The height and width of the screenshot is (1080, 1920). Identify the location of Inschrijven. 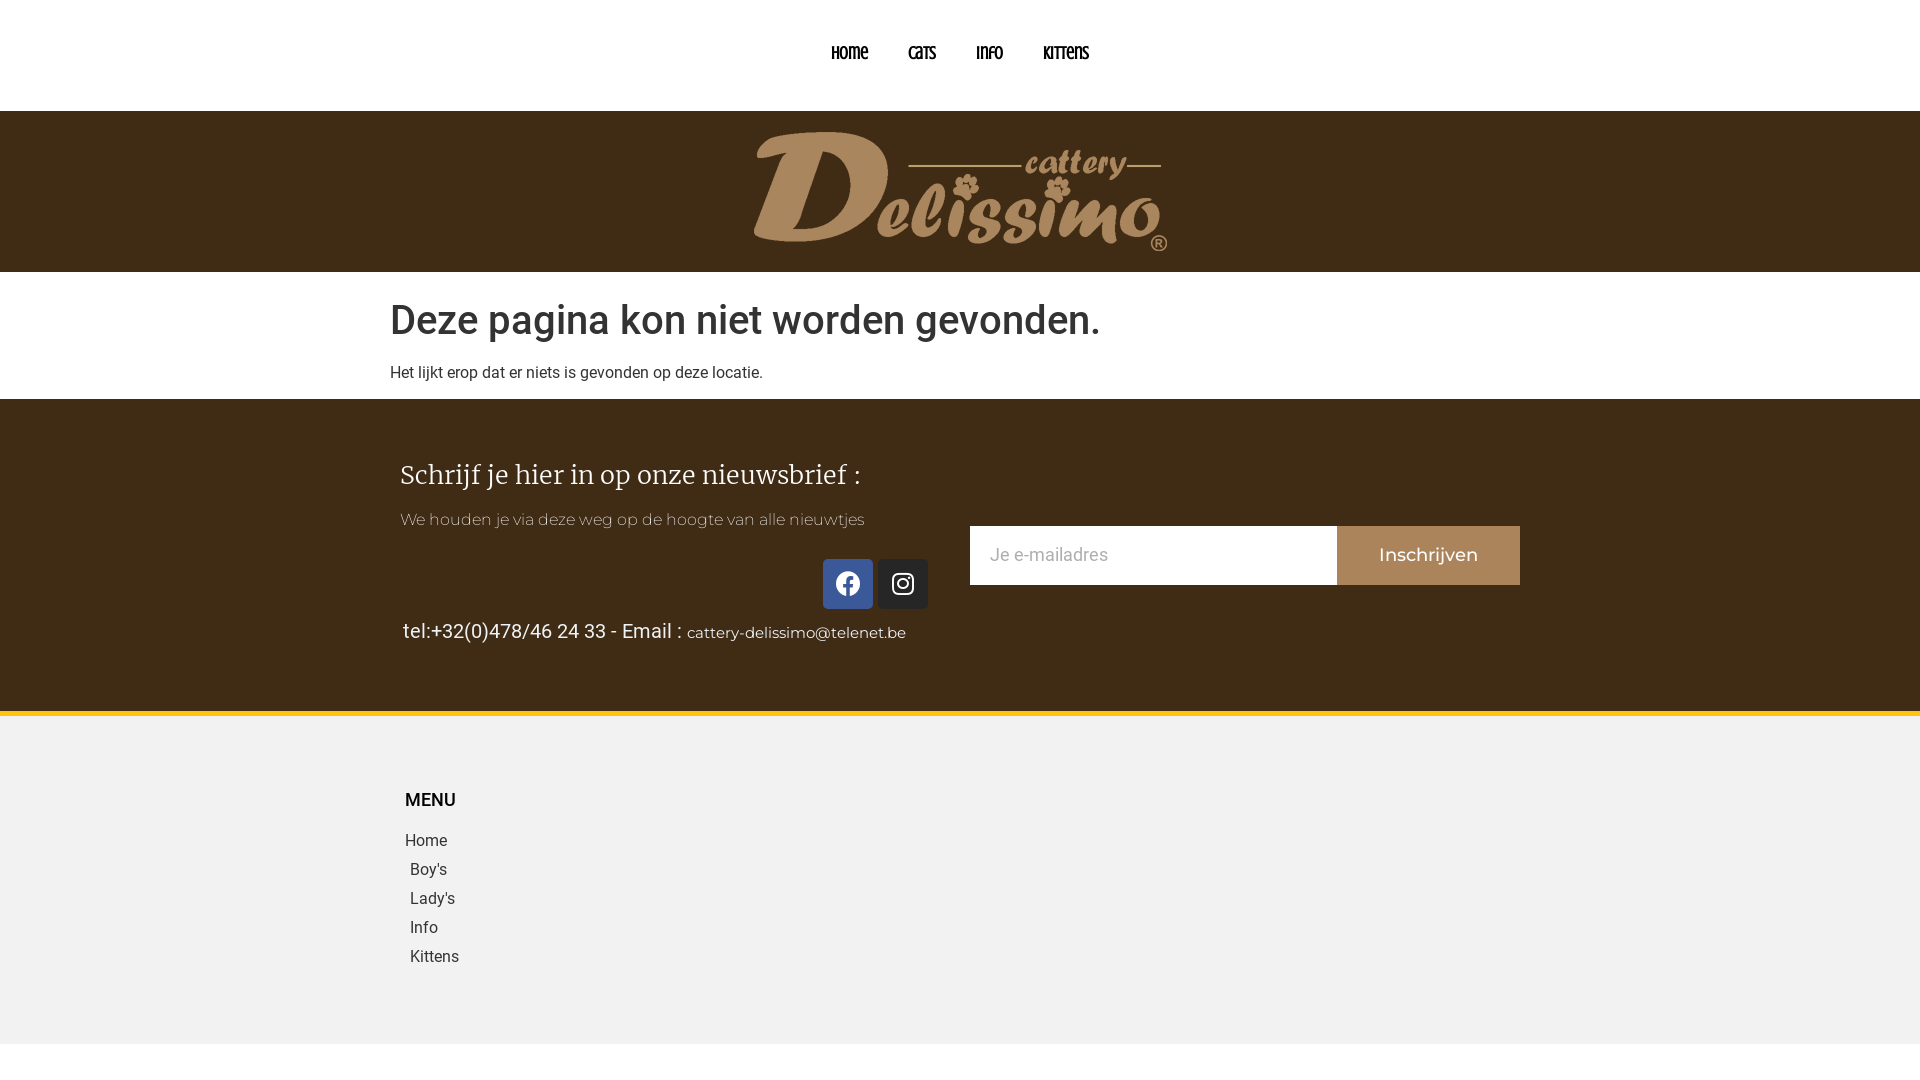
(1428, 556).